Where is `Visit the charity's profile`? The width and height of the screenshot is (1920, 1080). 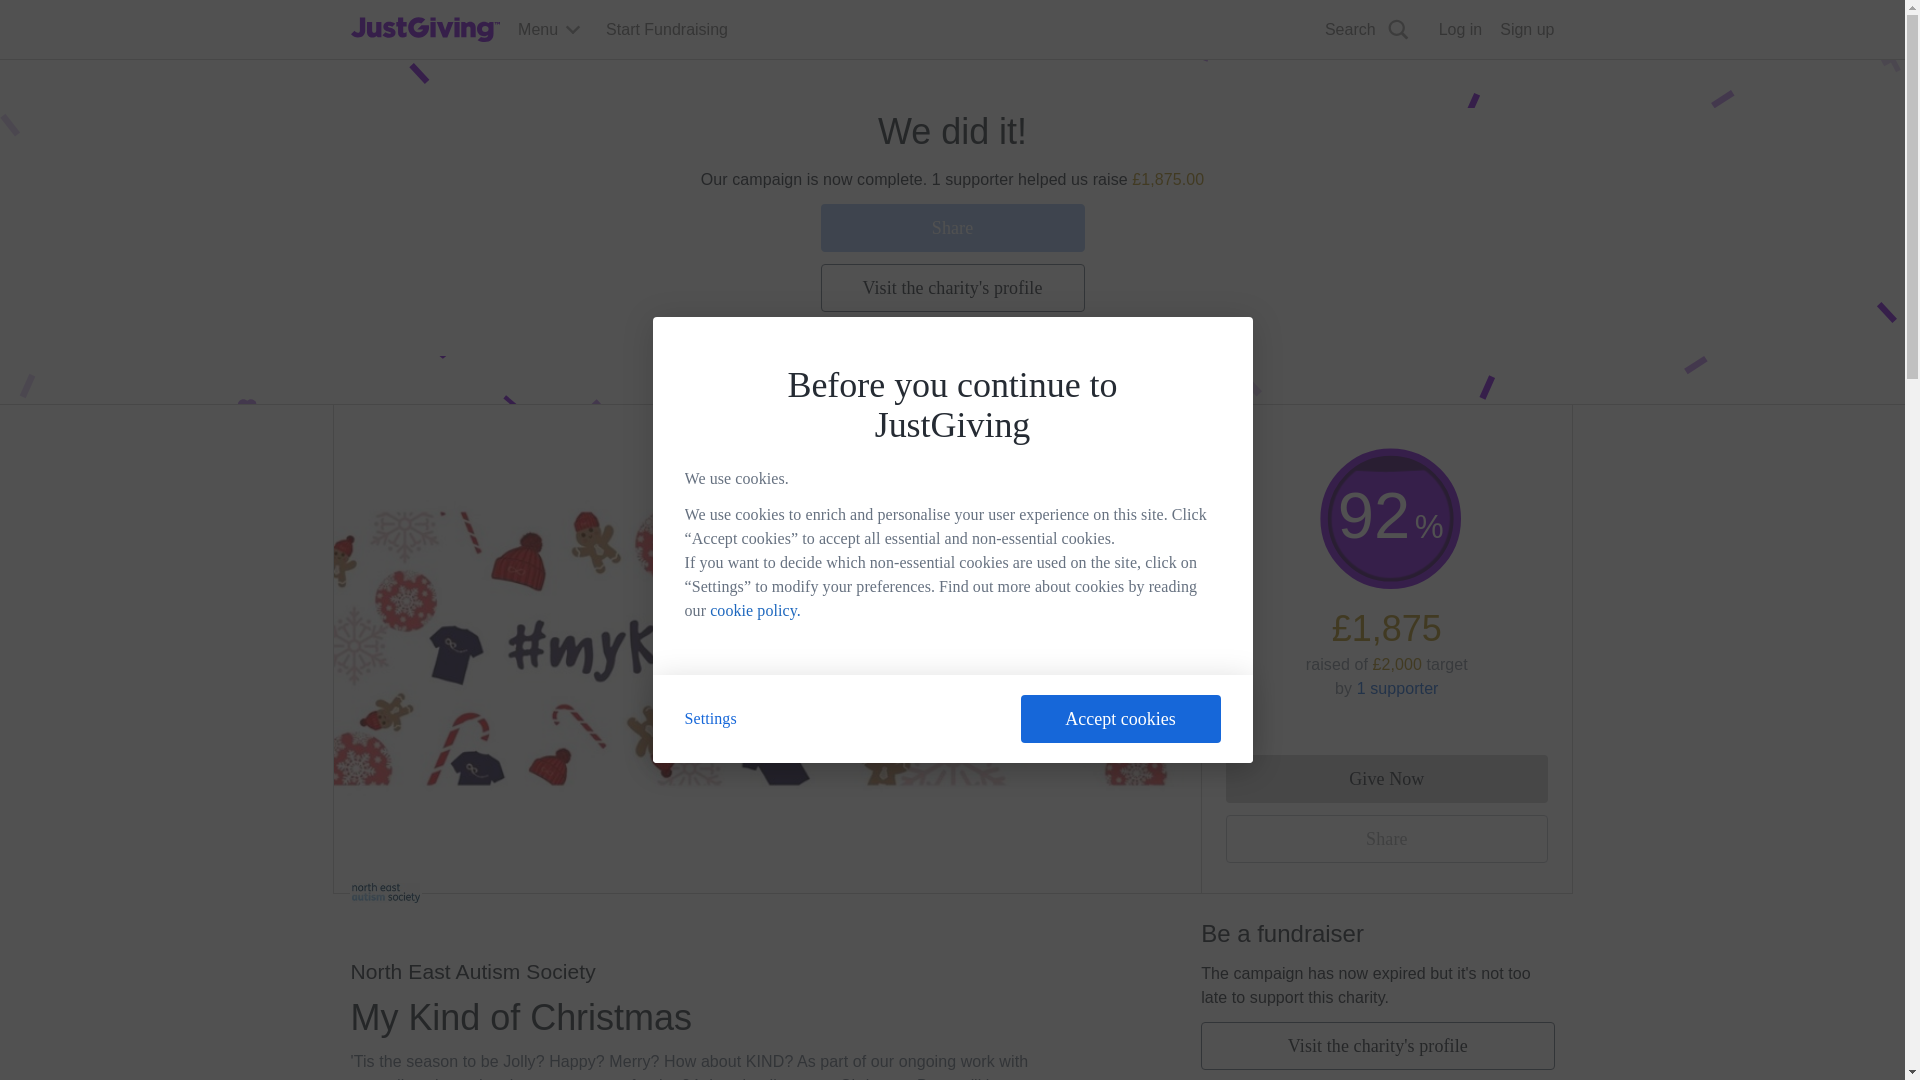
Visit the charity's profile is located at coordinates (1377, 1046).